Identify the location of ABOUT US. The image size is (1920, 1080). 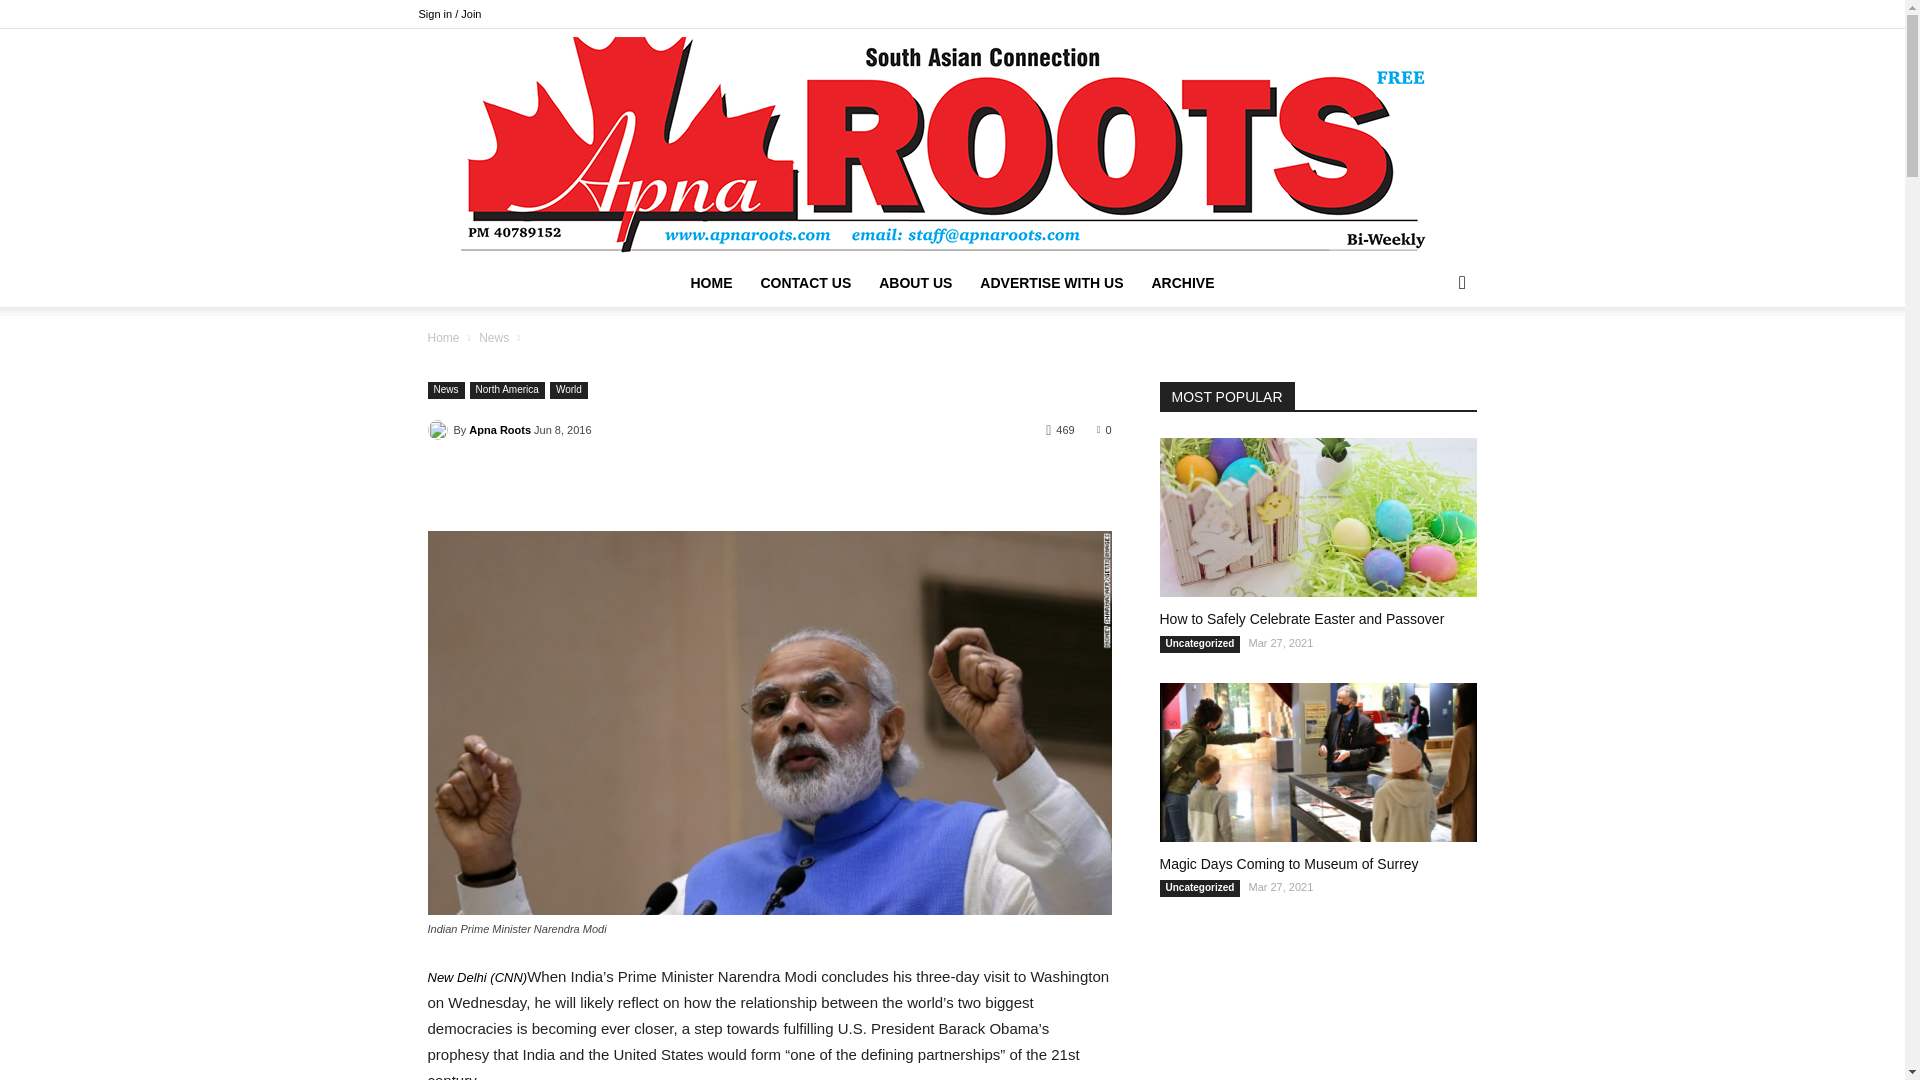
(915, 282).